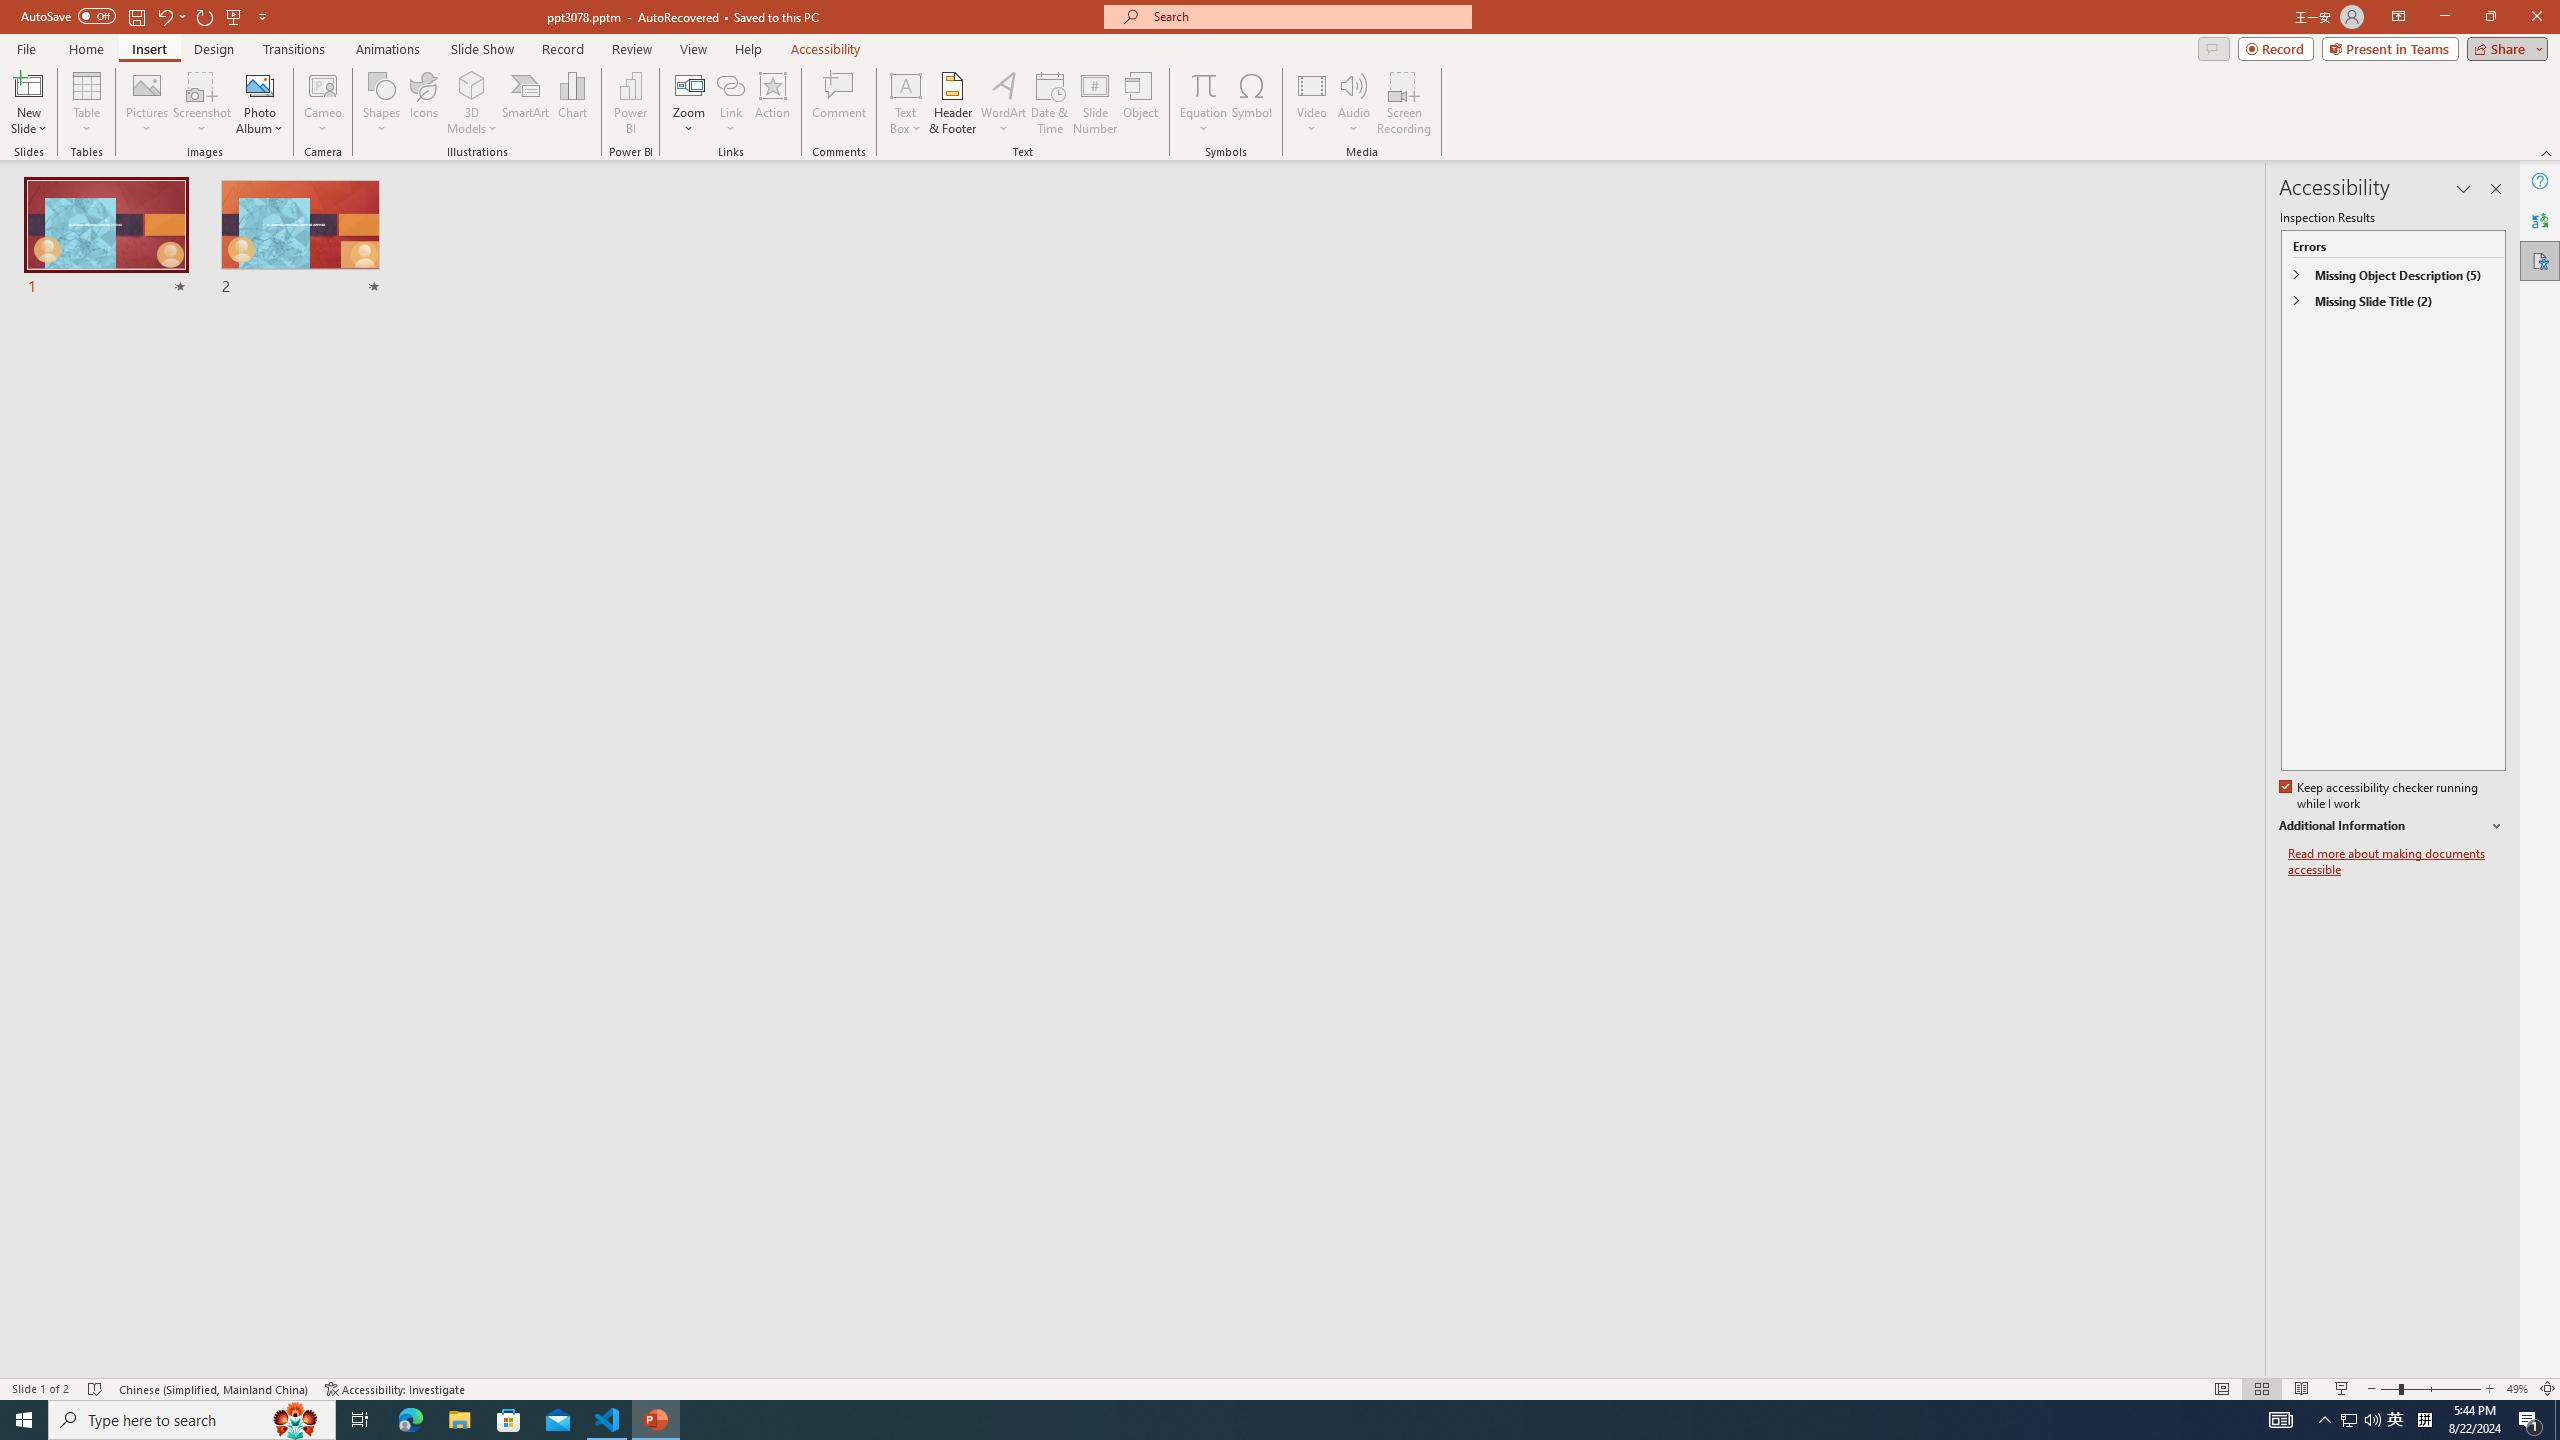  What do you see at coordinates (1050, 103) in the screenshot?
I see `Date & Time...` at bounding box center [1050, 103].